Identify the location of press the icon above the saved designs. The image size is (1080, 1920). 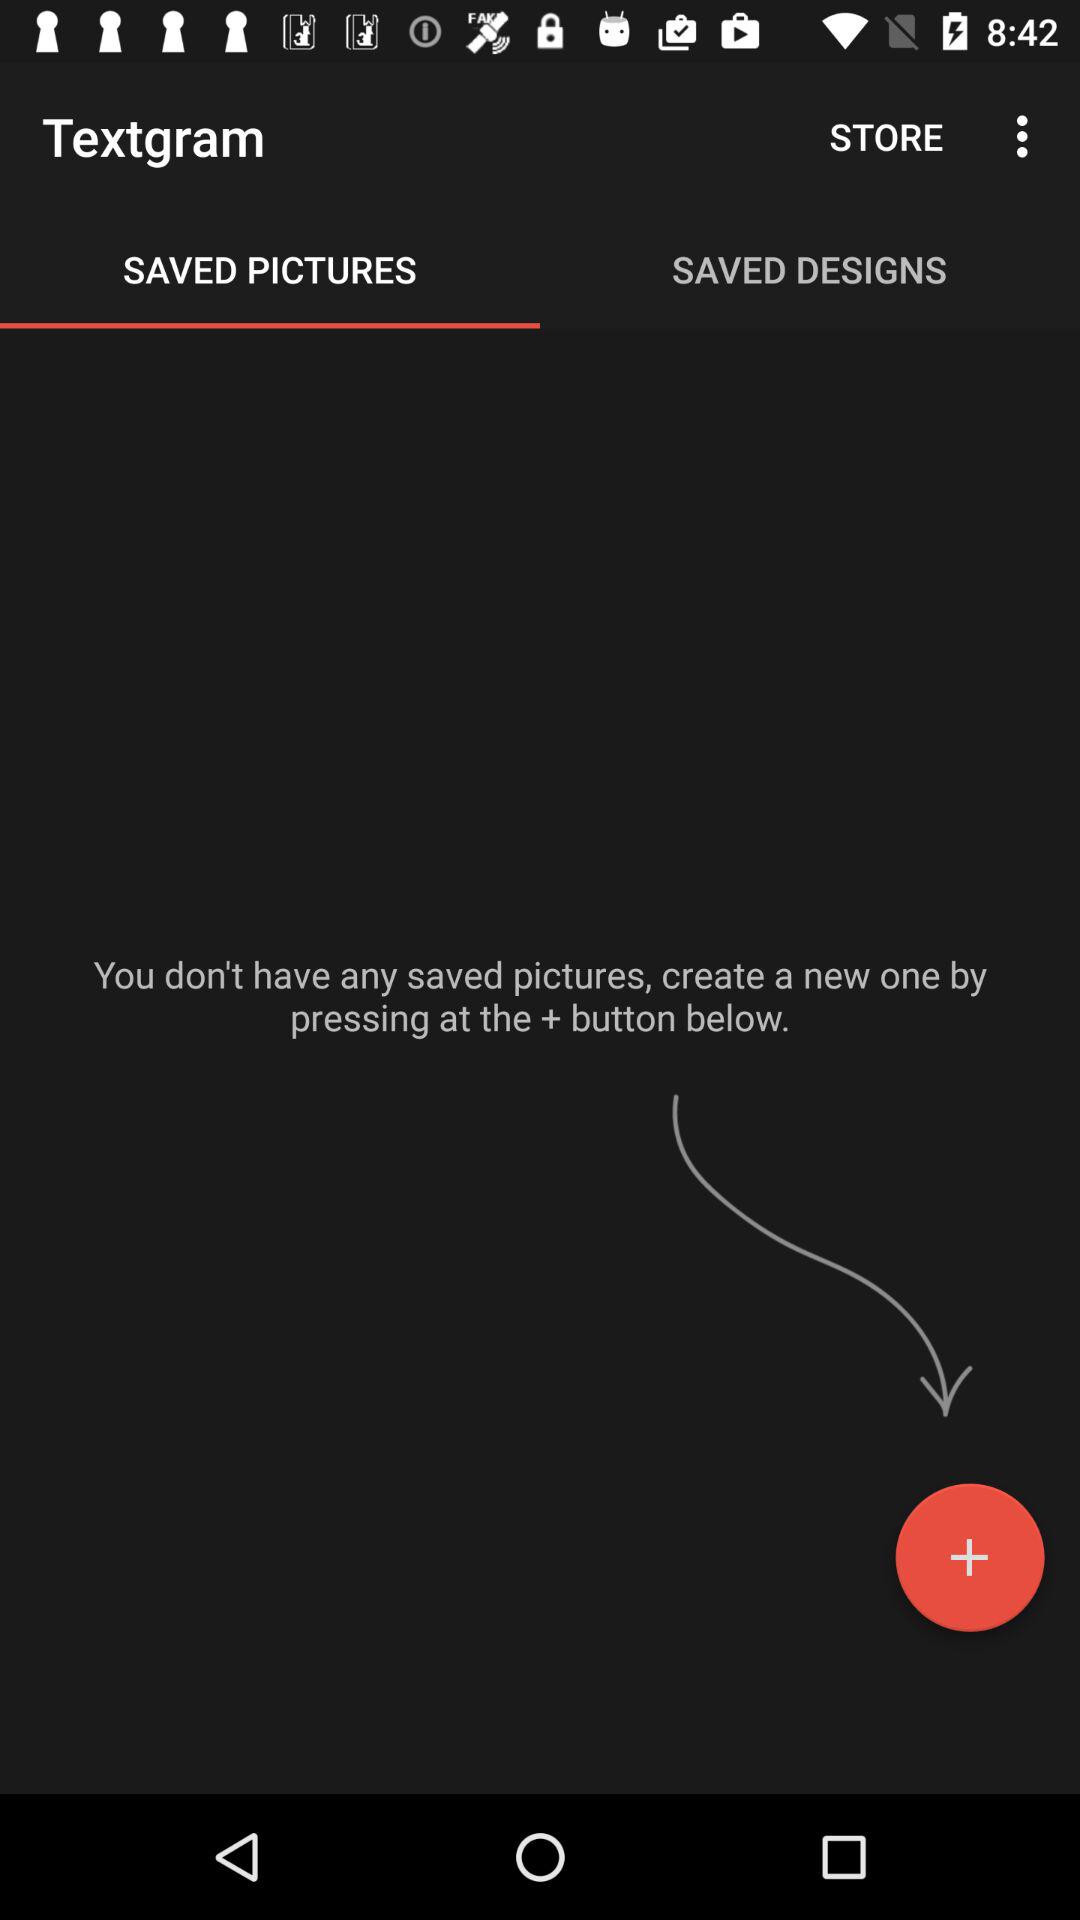
(886, 136).